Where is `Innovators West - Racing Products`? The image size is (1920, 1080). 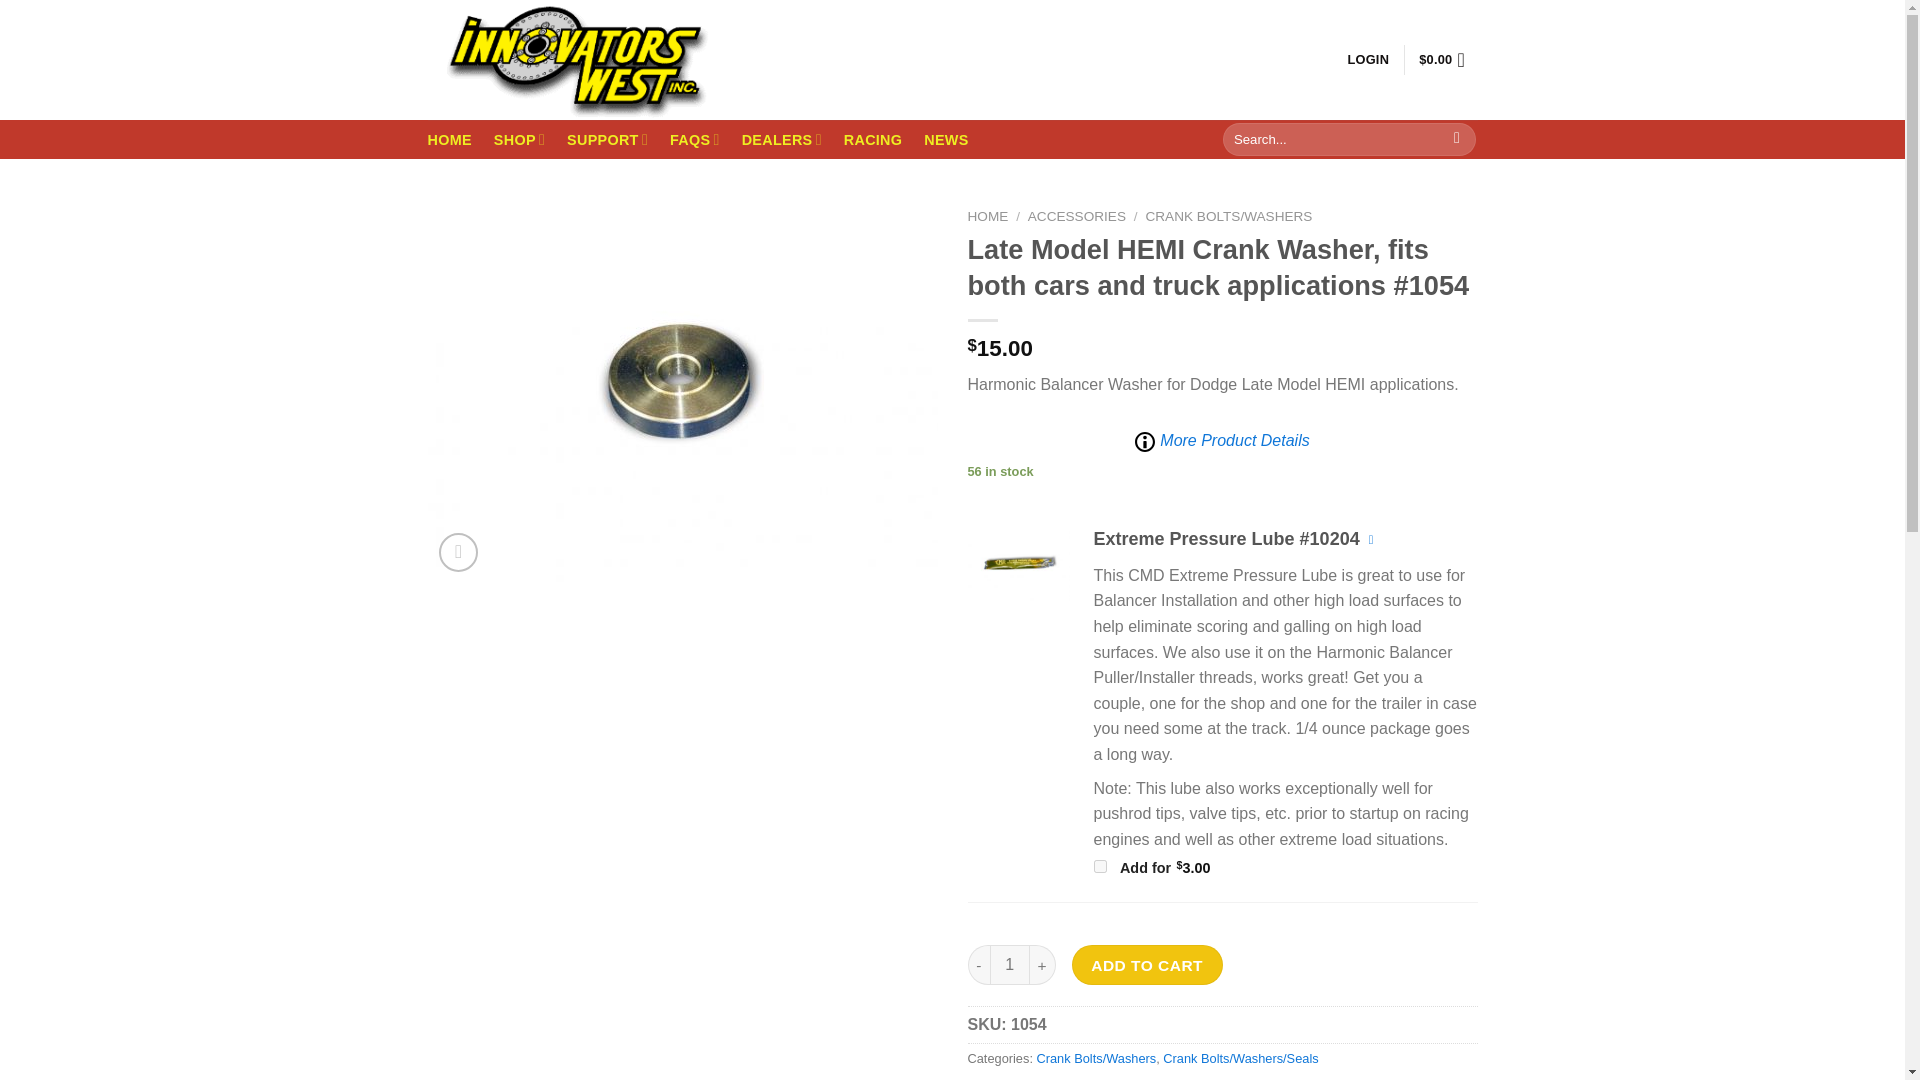
Innovators West - Racing Products is located at coordinates (578, 60).